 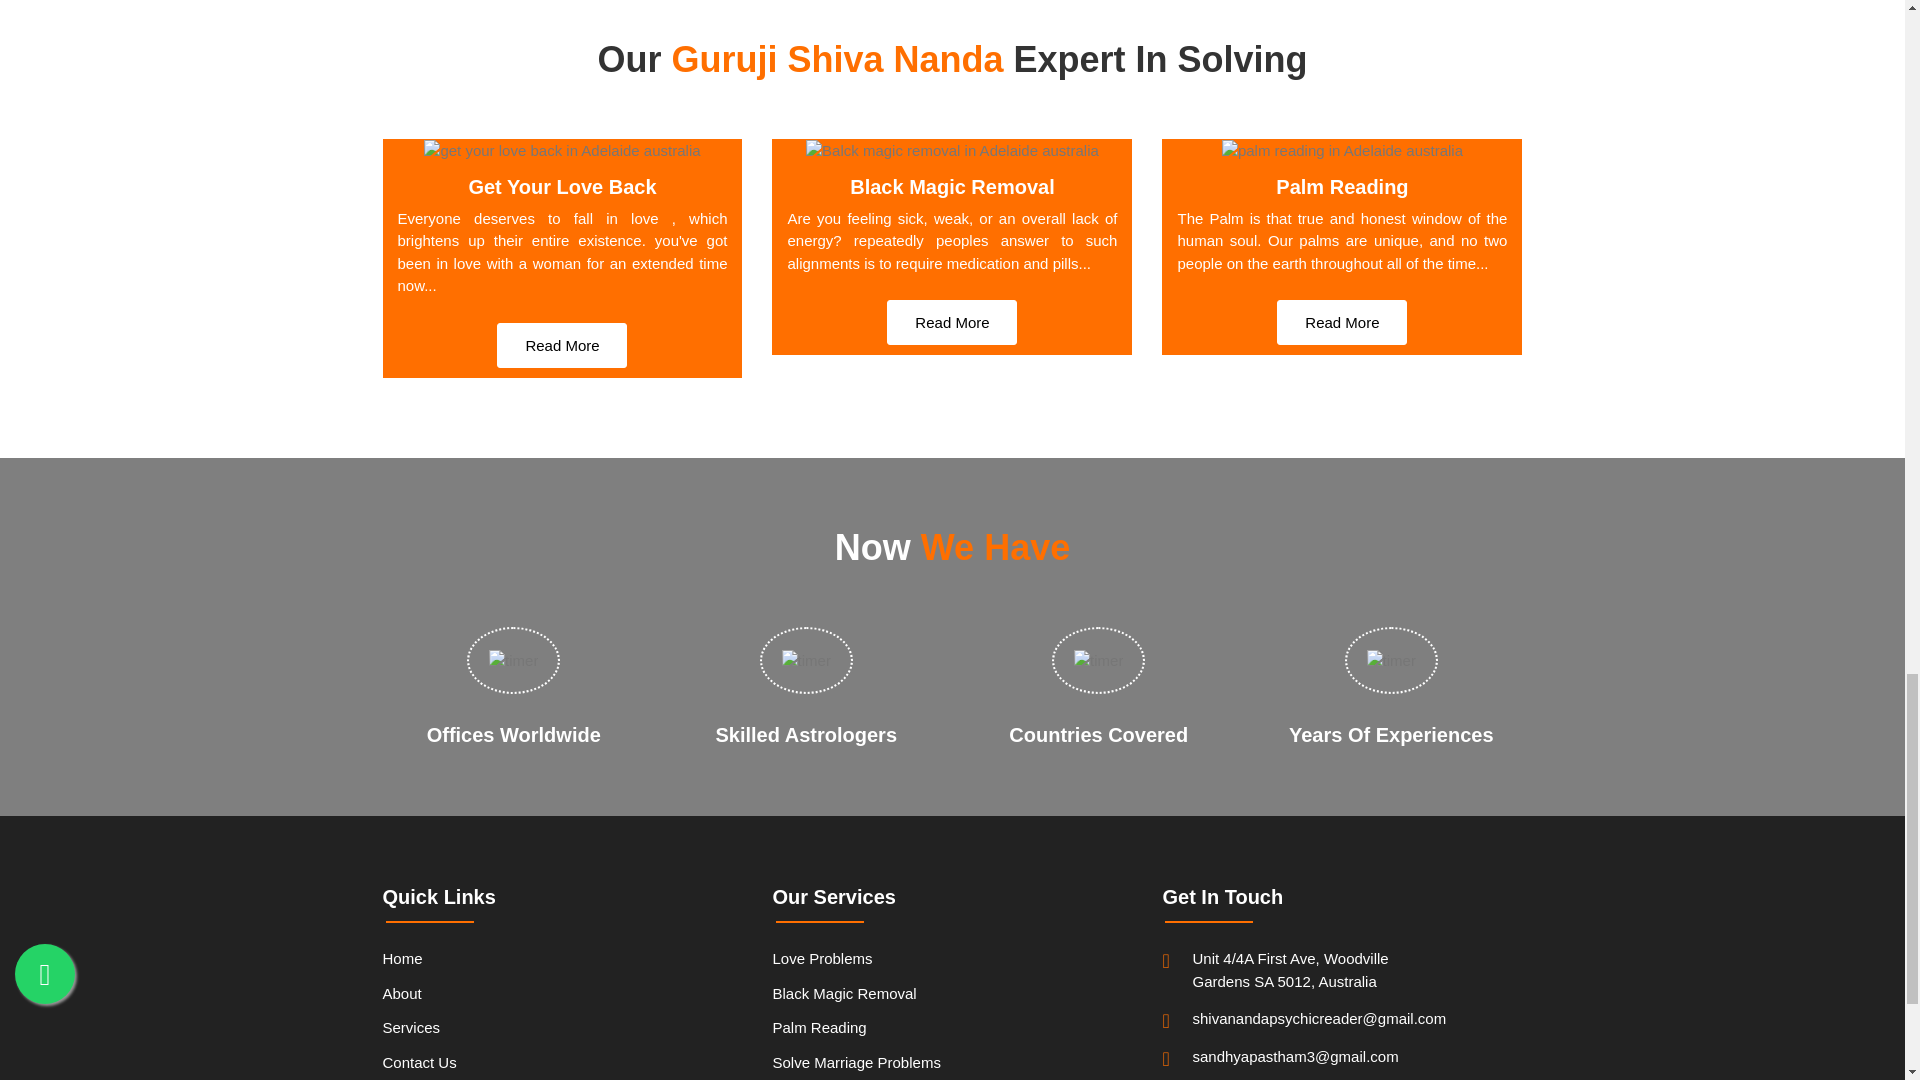 I want to click on Love Problems, so click(x=952, y=963).